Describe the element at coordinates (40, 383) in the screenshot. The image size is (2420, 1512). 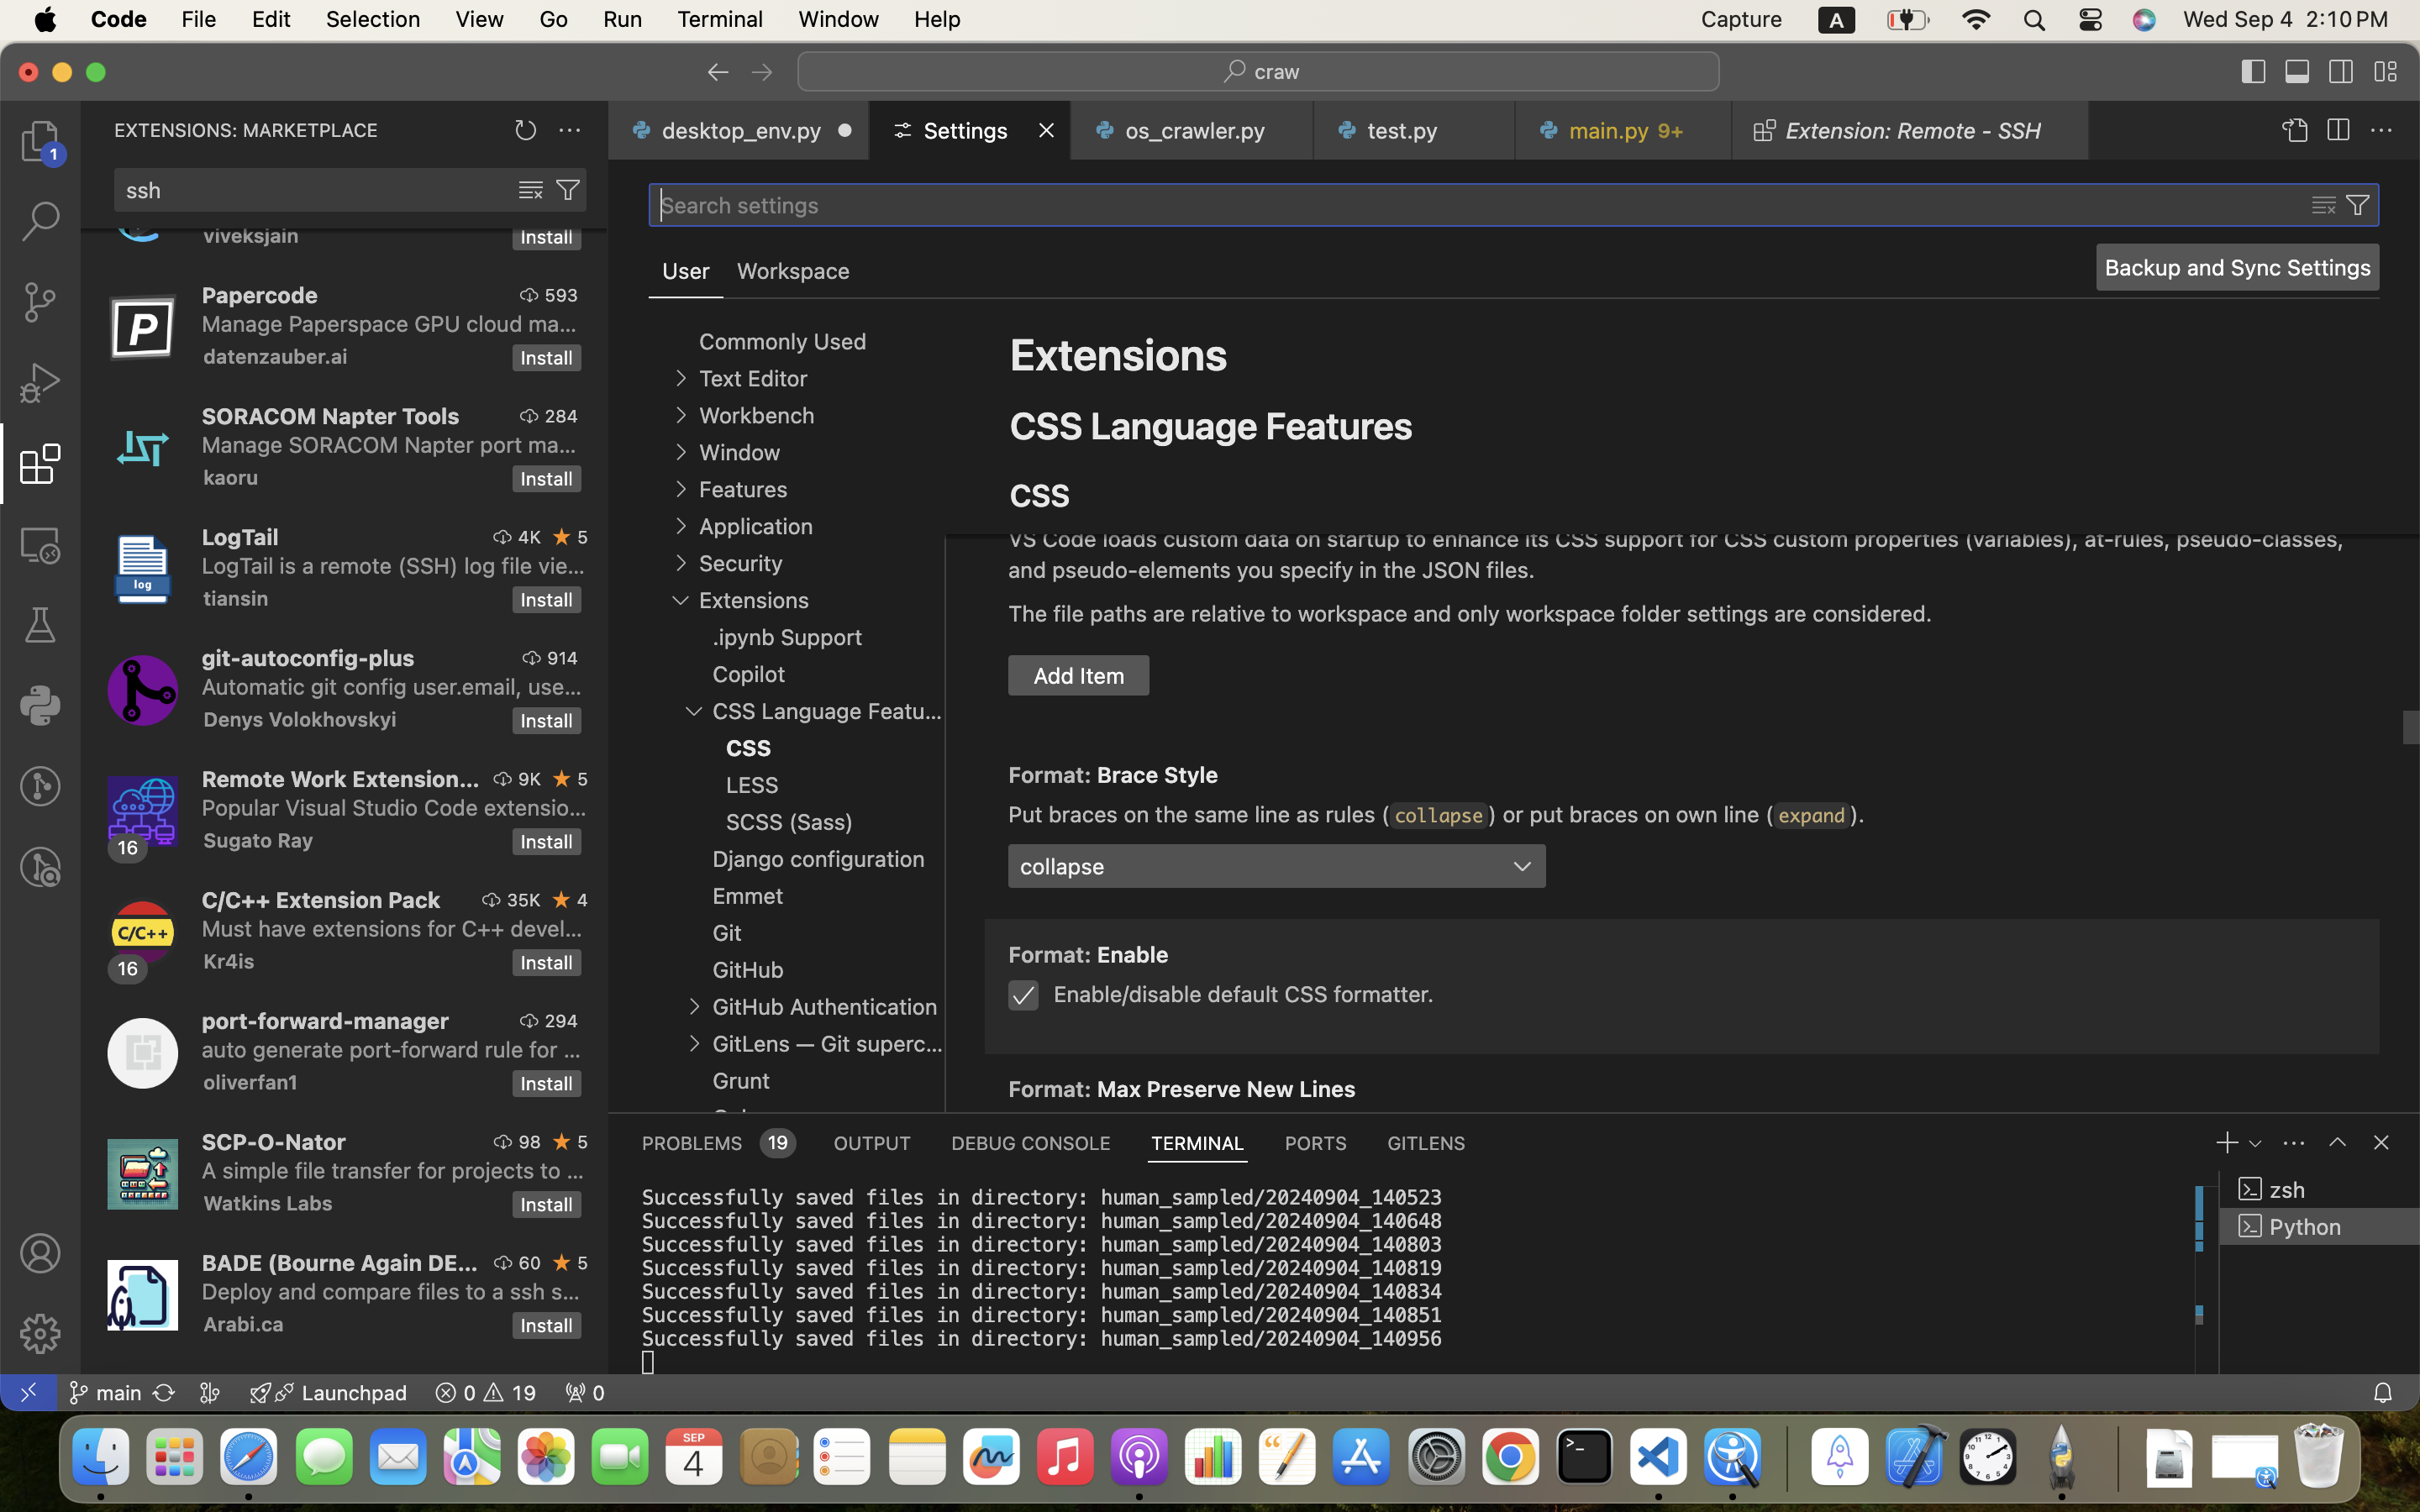
I see `0 ` at that location.